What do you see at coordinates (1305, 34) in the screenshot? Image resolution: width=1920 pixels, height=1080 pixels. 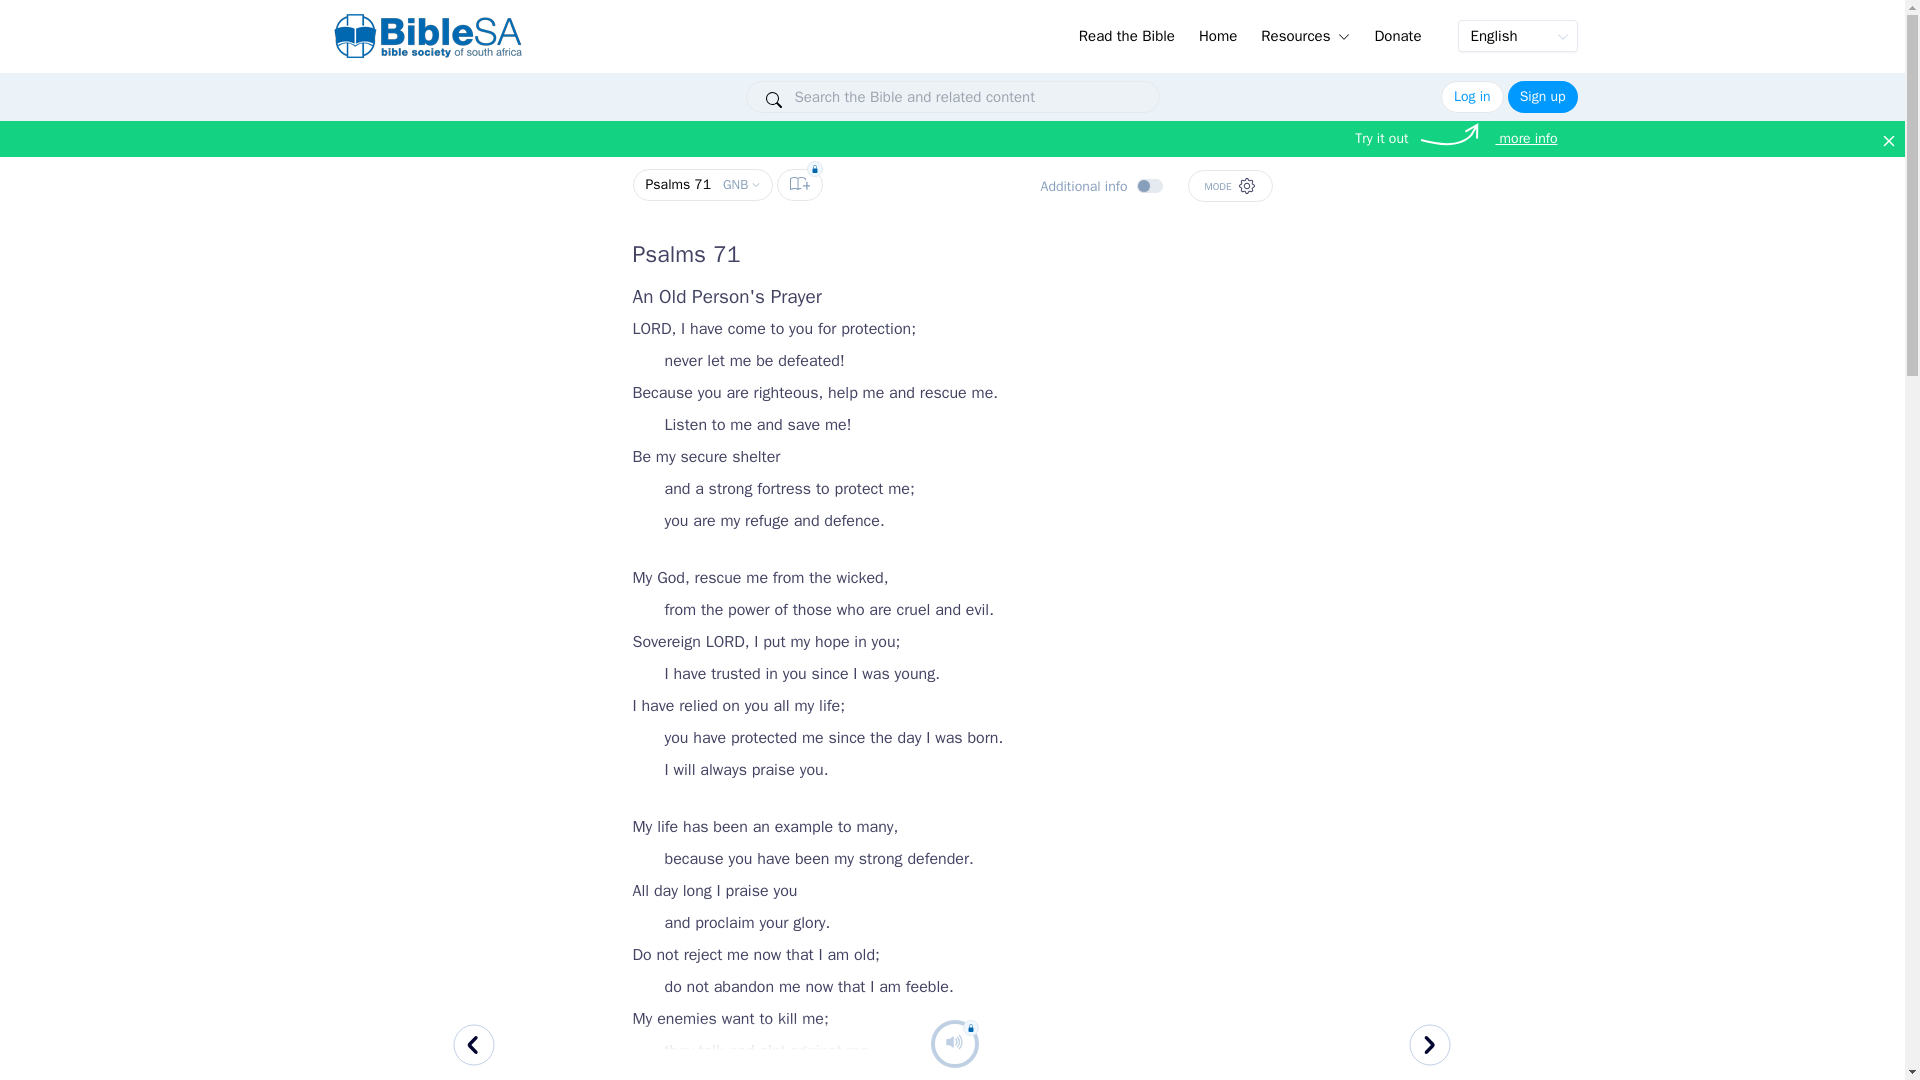 I see `Resources` at bounding box center [1305, 34].